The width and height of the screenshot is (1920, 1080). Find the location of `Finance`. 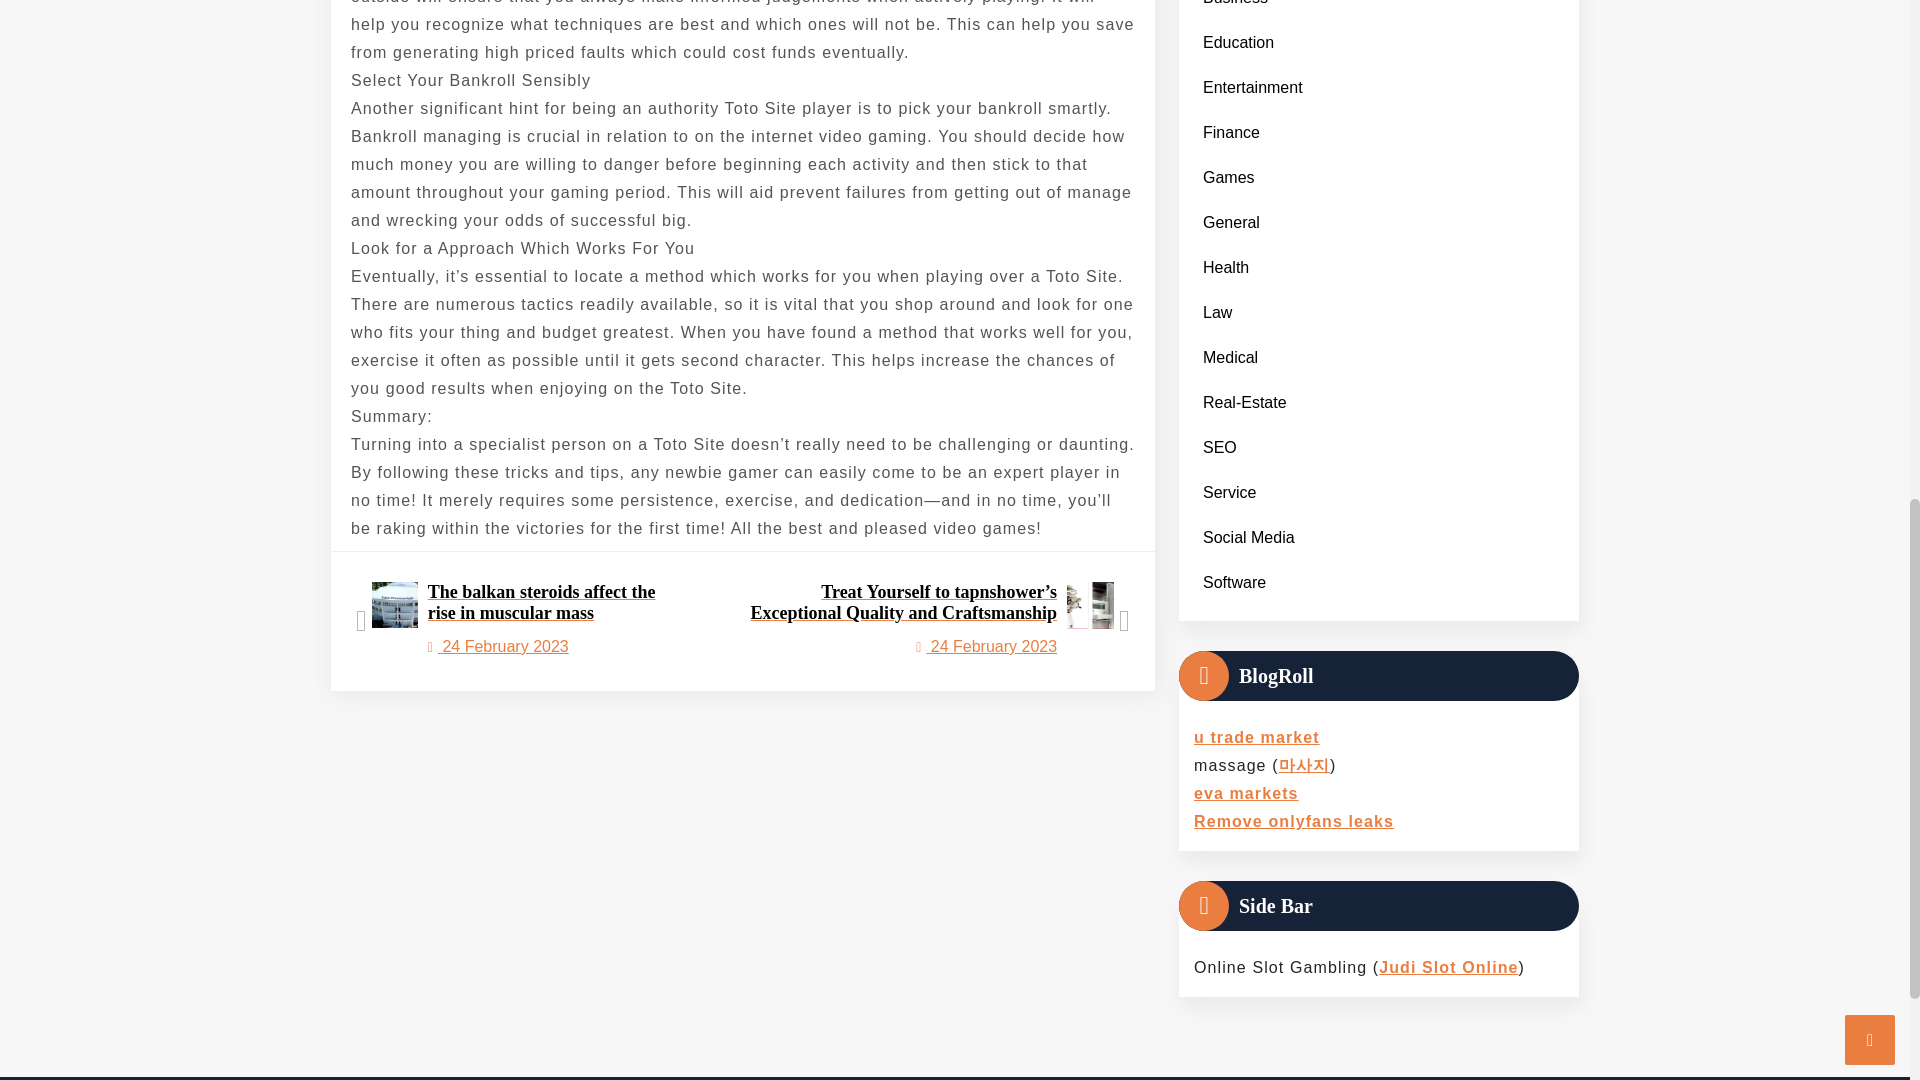

Finance is located at coordinates (1230, 132).